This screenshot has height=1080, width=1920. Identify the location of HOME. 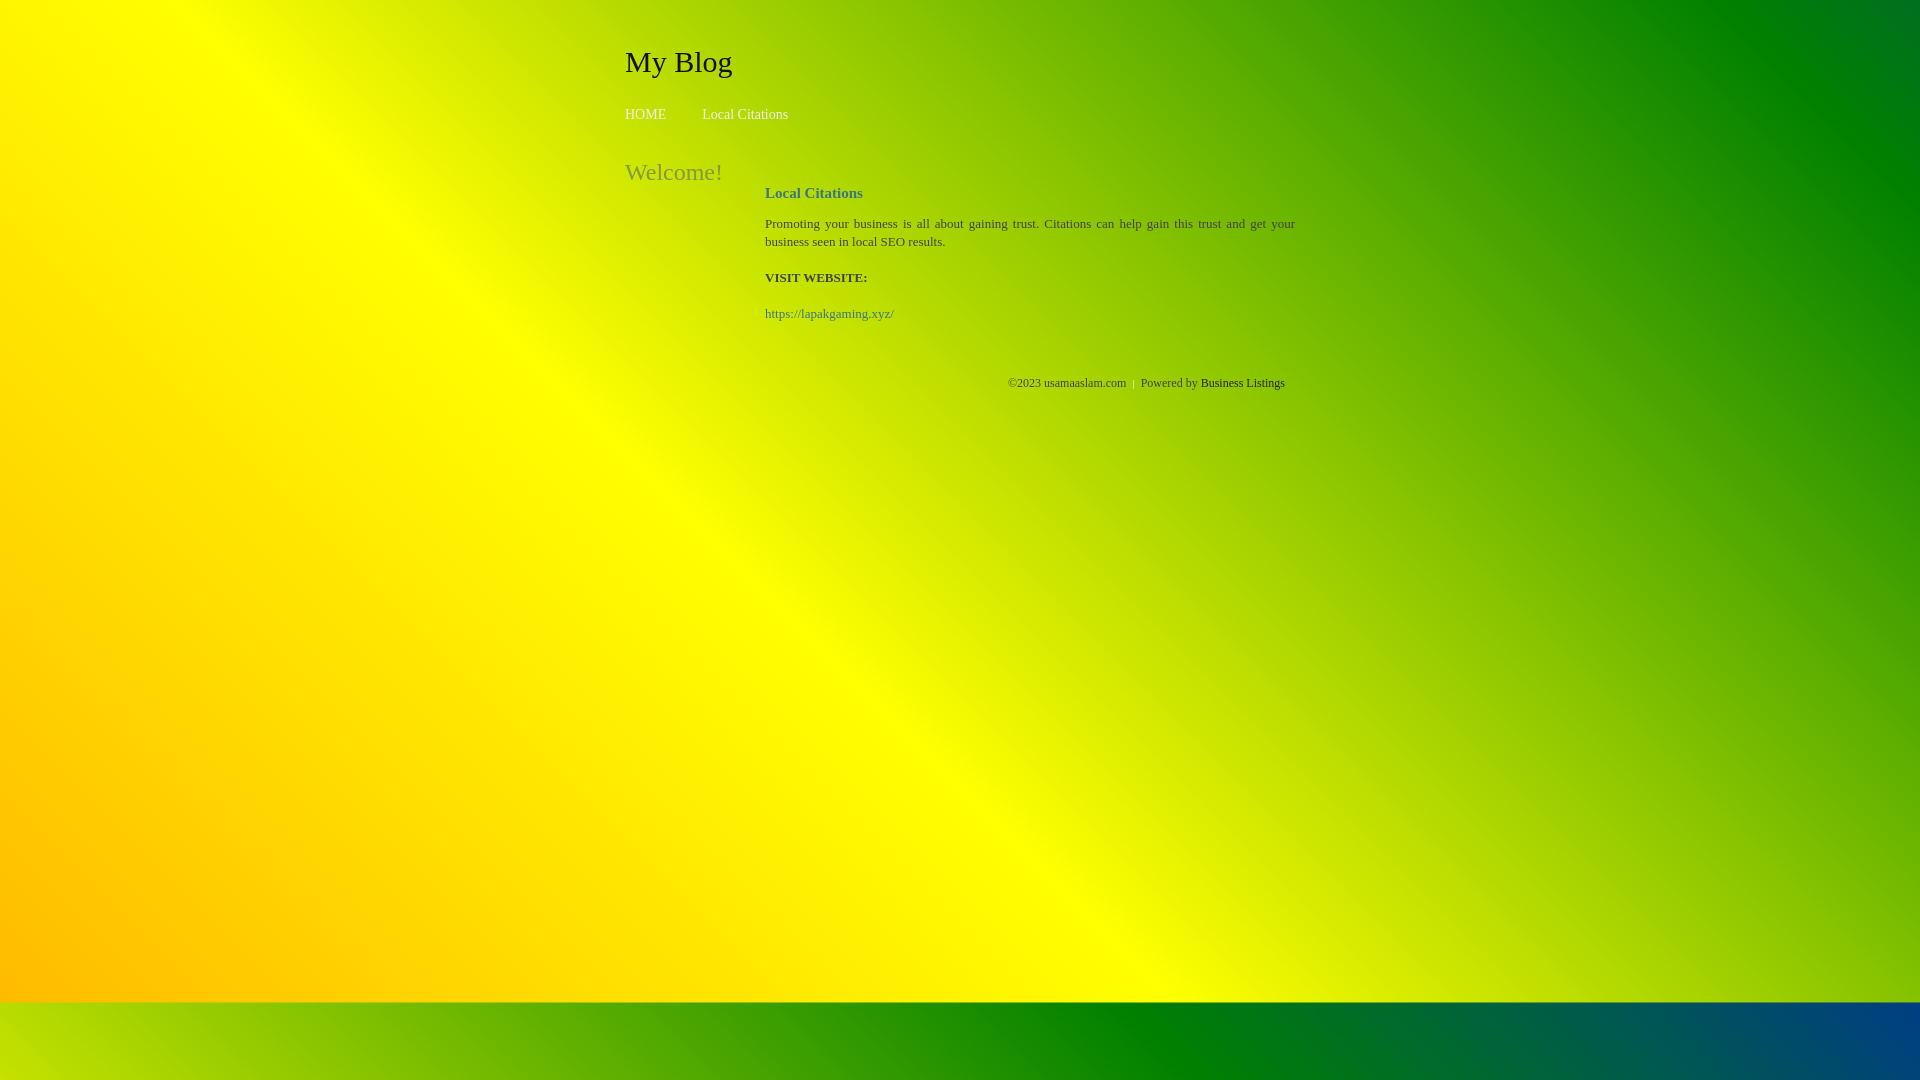
(646, 114).